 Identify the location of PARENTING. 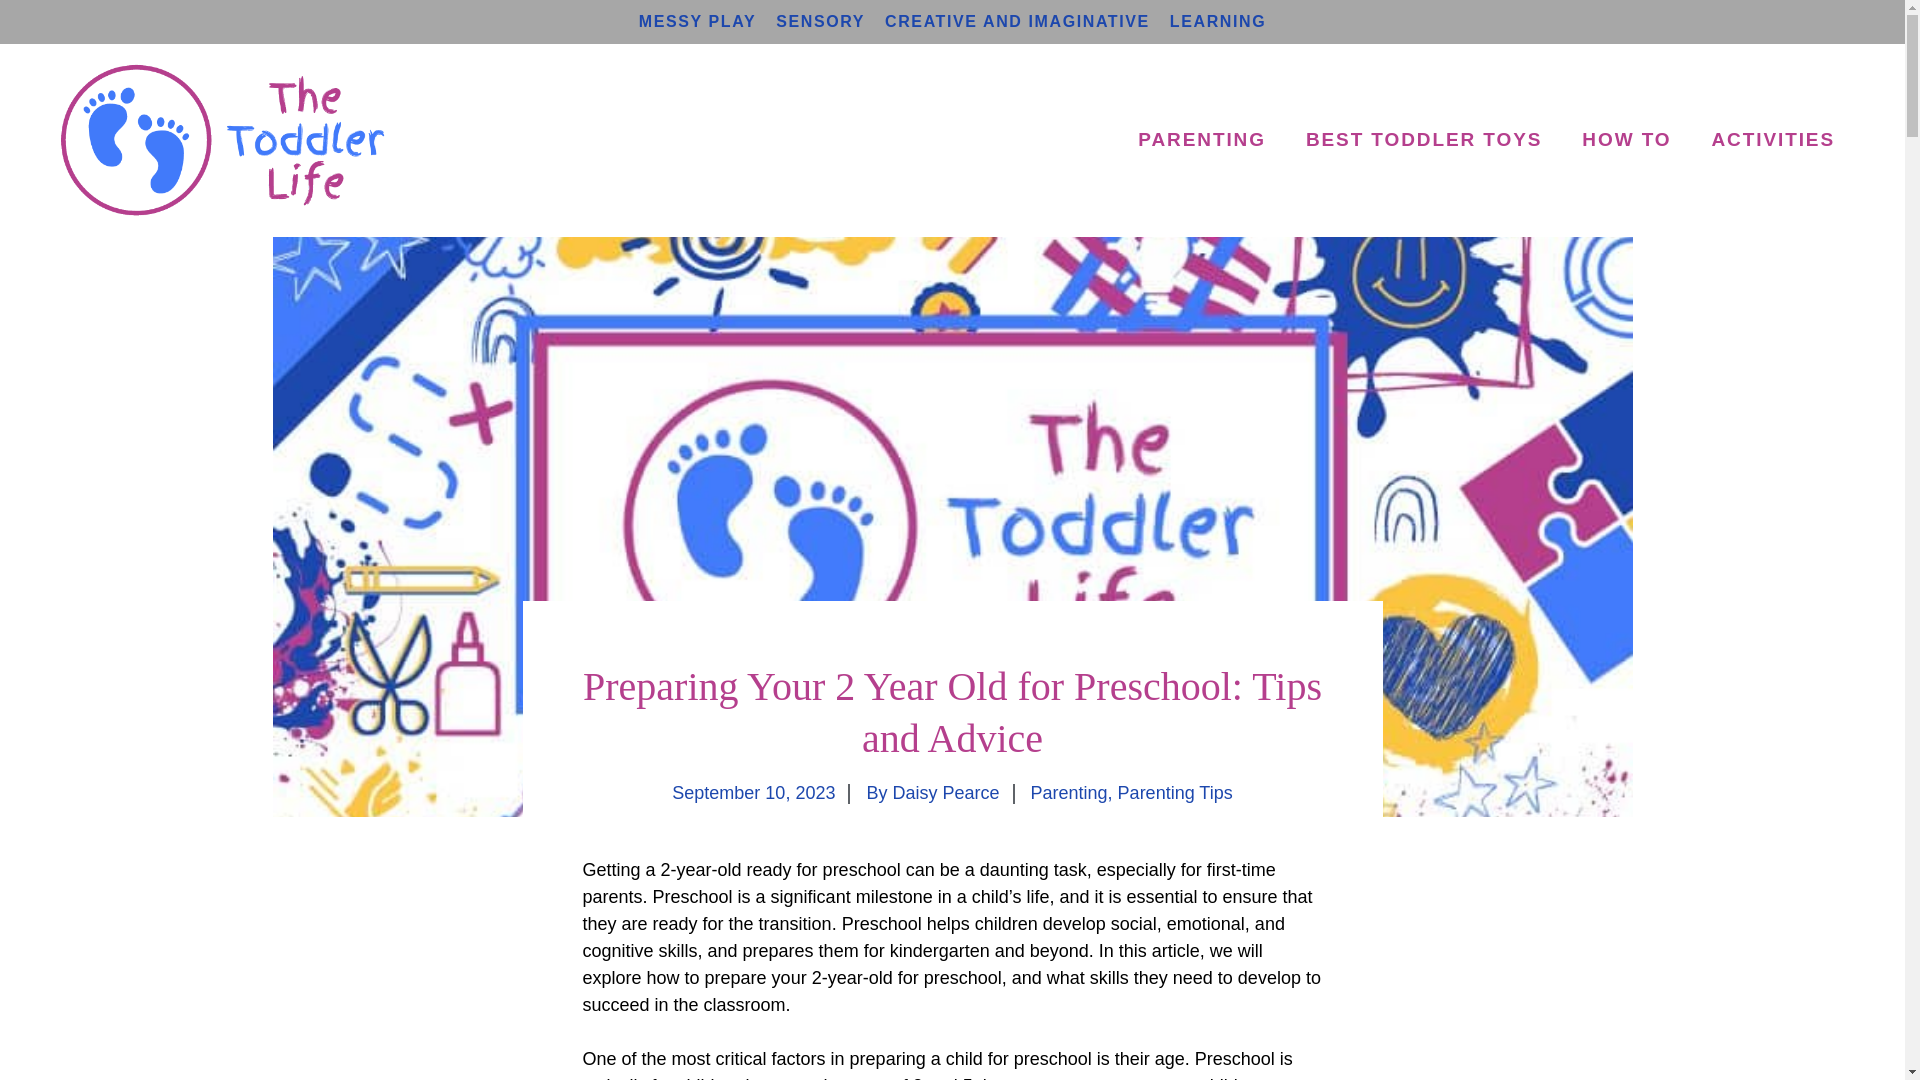
(1202, 140).